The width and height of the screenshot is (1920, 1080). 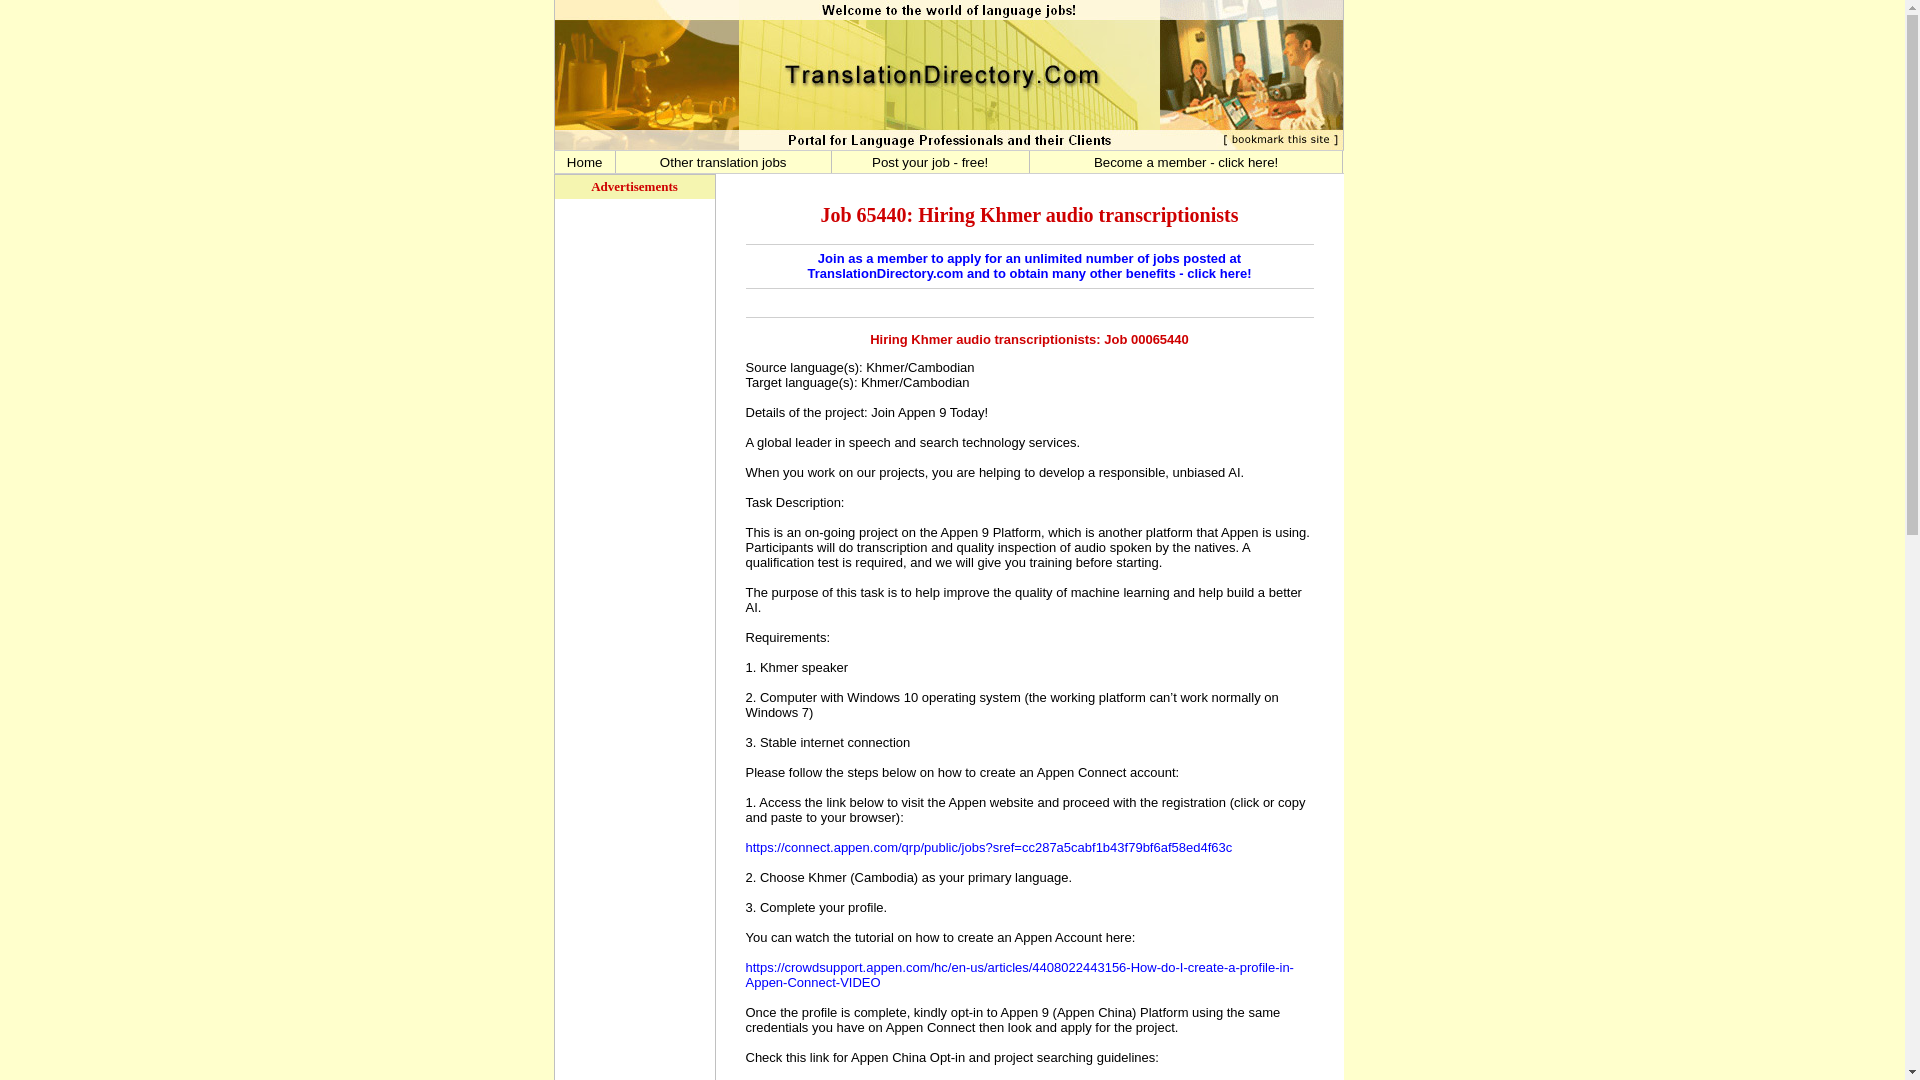 What do you see at coordinates (1186, 161) in the screenshot?
I see `Become a member - click here!` at bounding box center [1186, 161].